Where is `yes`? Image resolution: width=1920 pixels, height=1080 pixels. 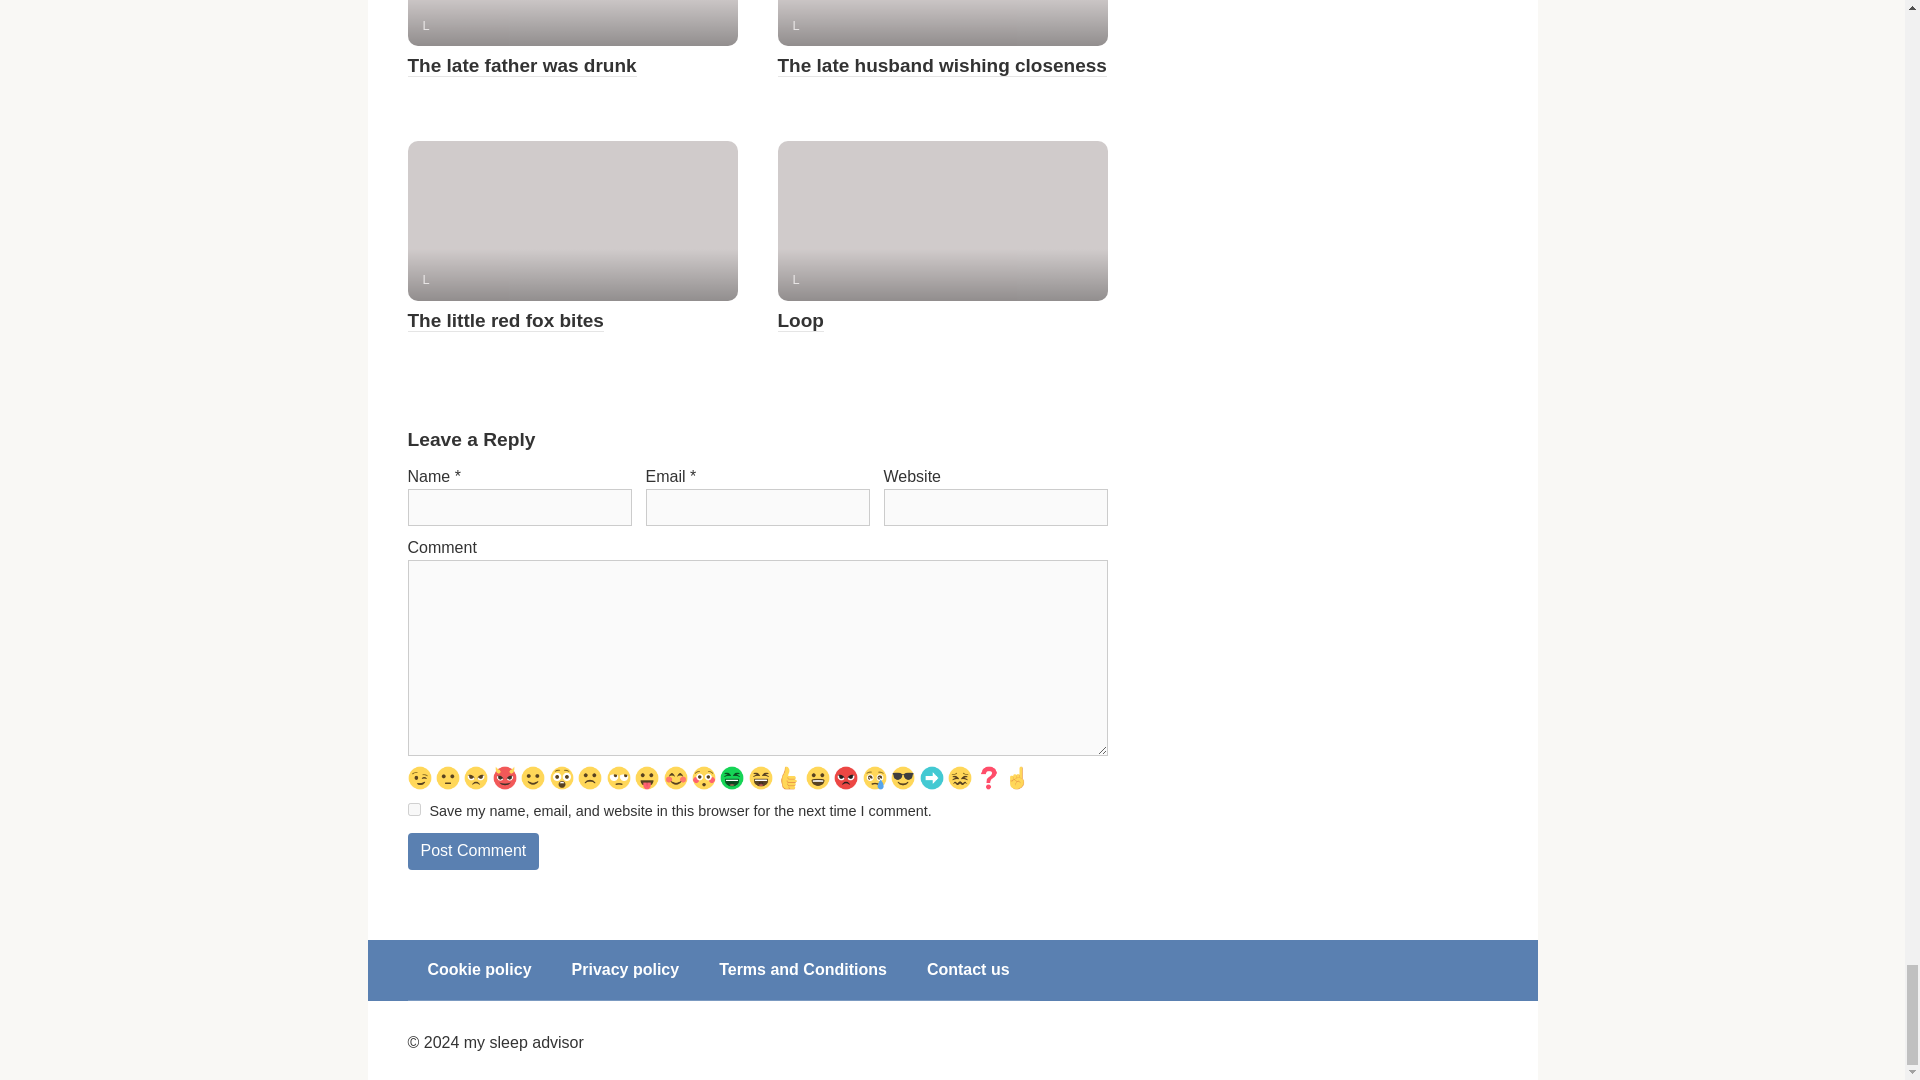
yes is located at coordinates (414, 810).